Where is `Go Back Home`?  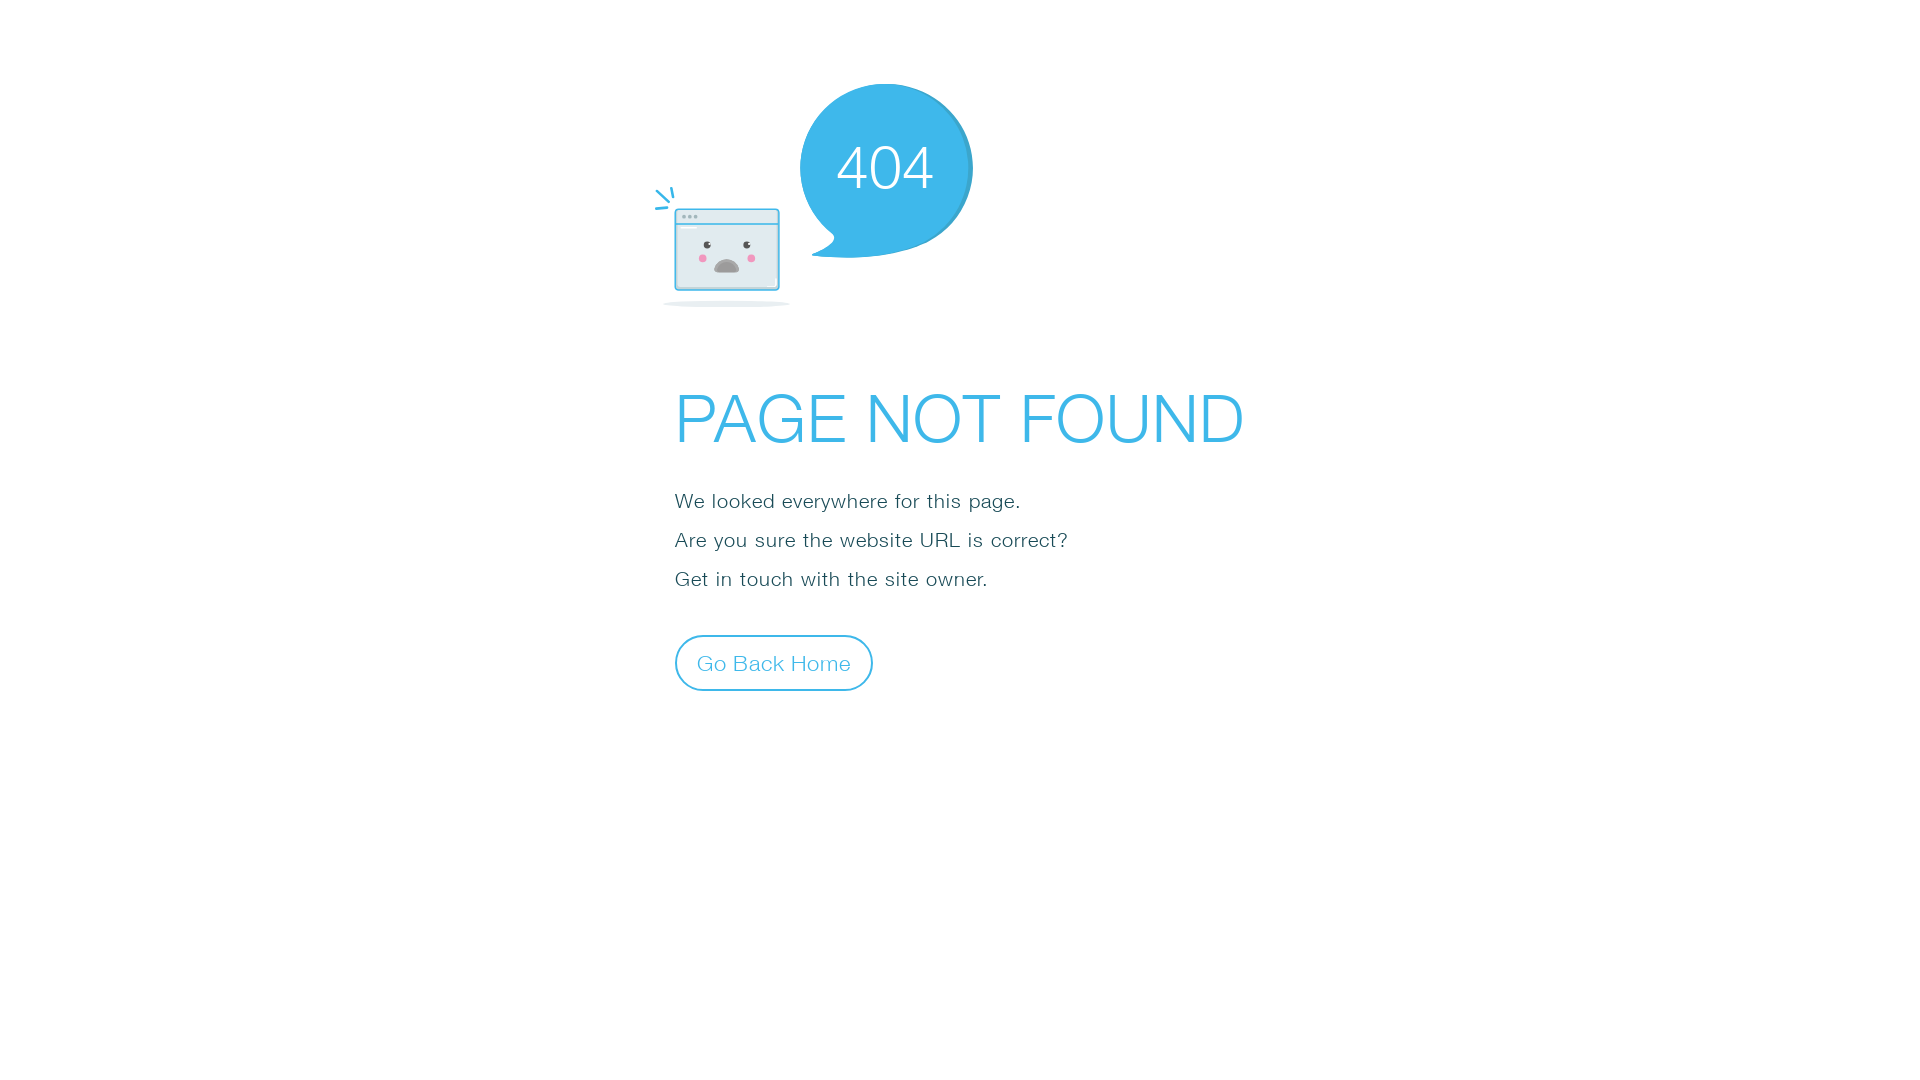
Go Back Home is located at coordinates (774, 662).